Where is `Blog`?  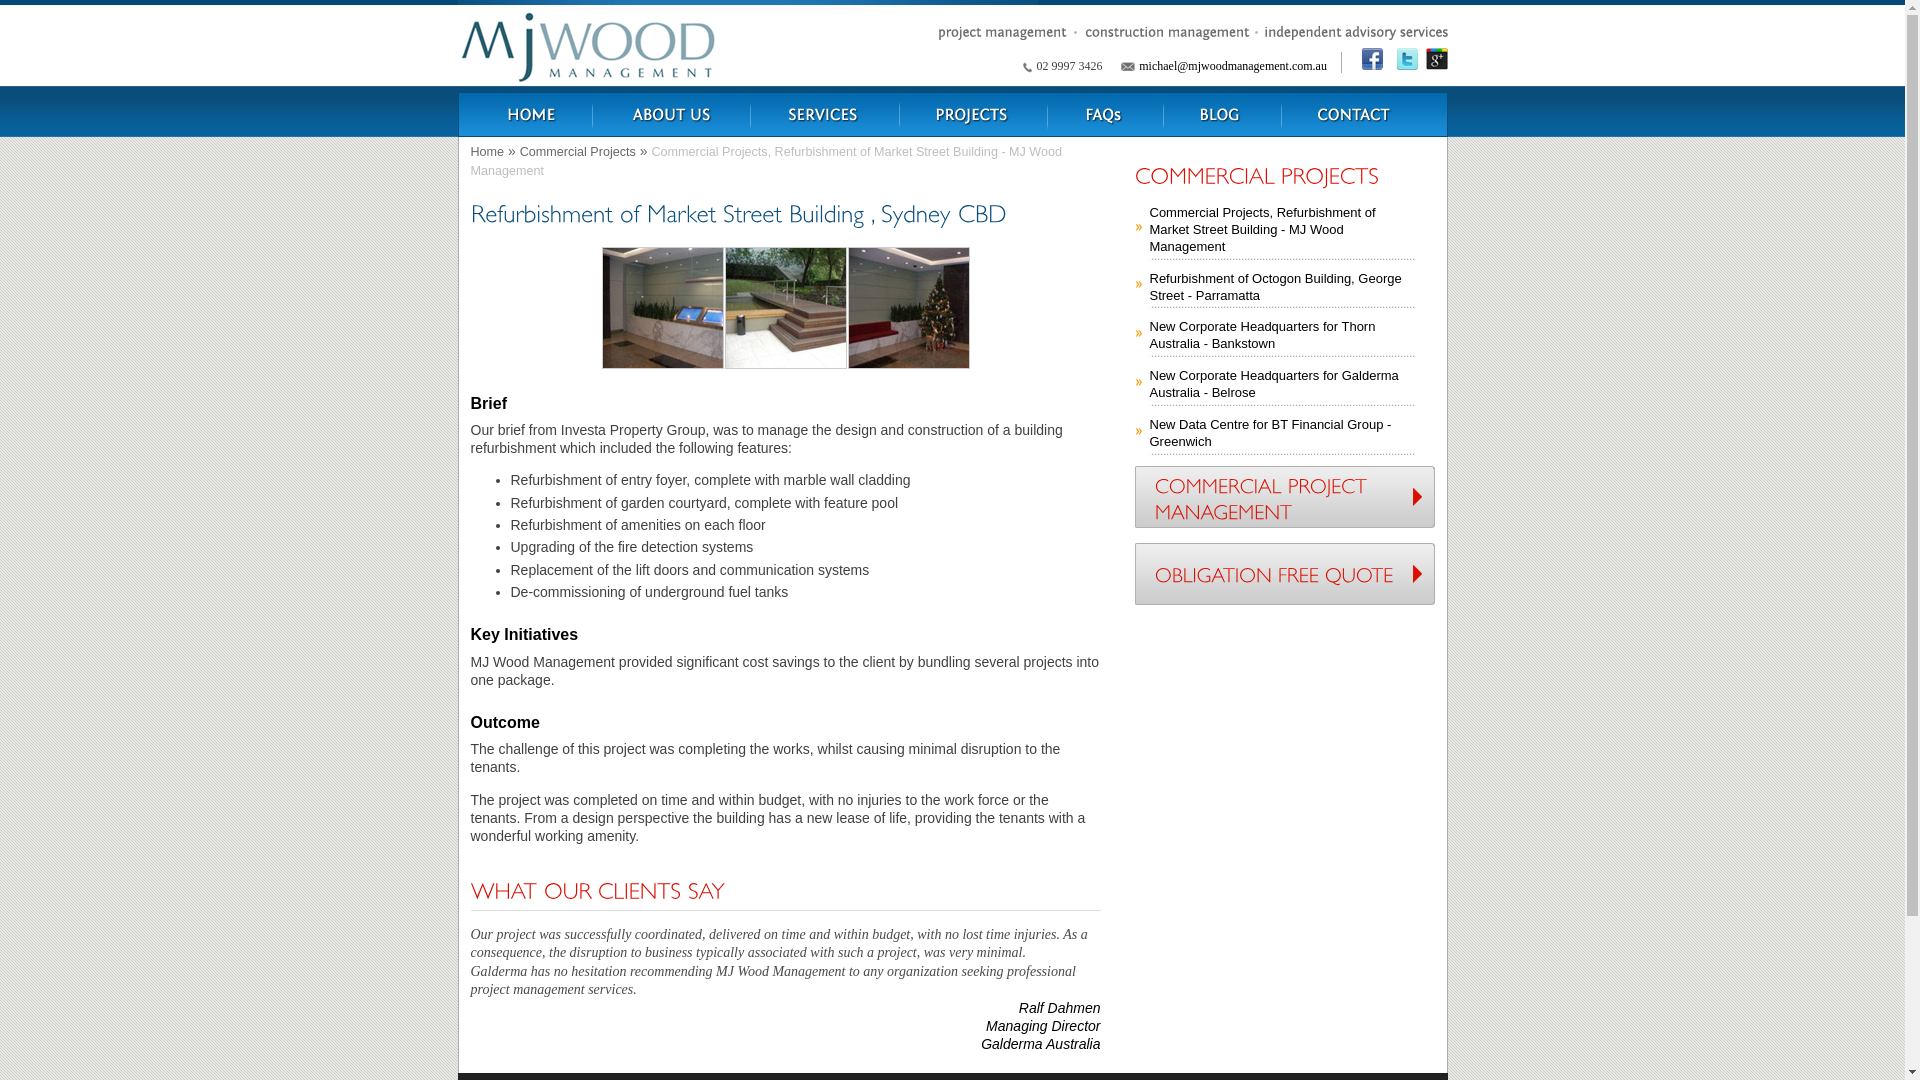
Blog is located at coordinates (1222, 110).